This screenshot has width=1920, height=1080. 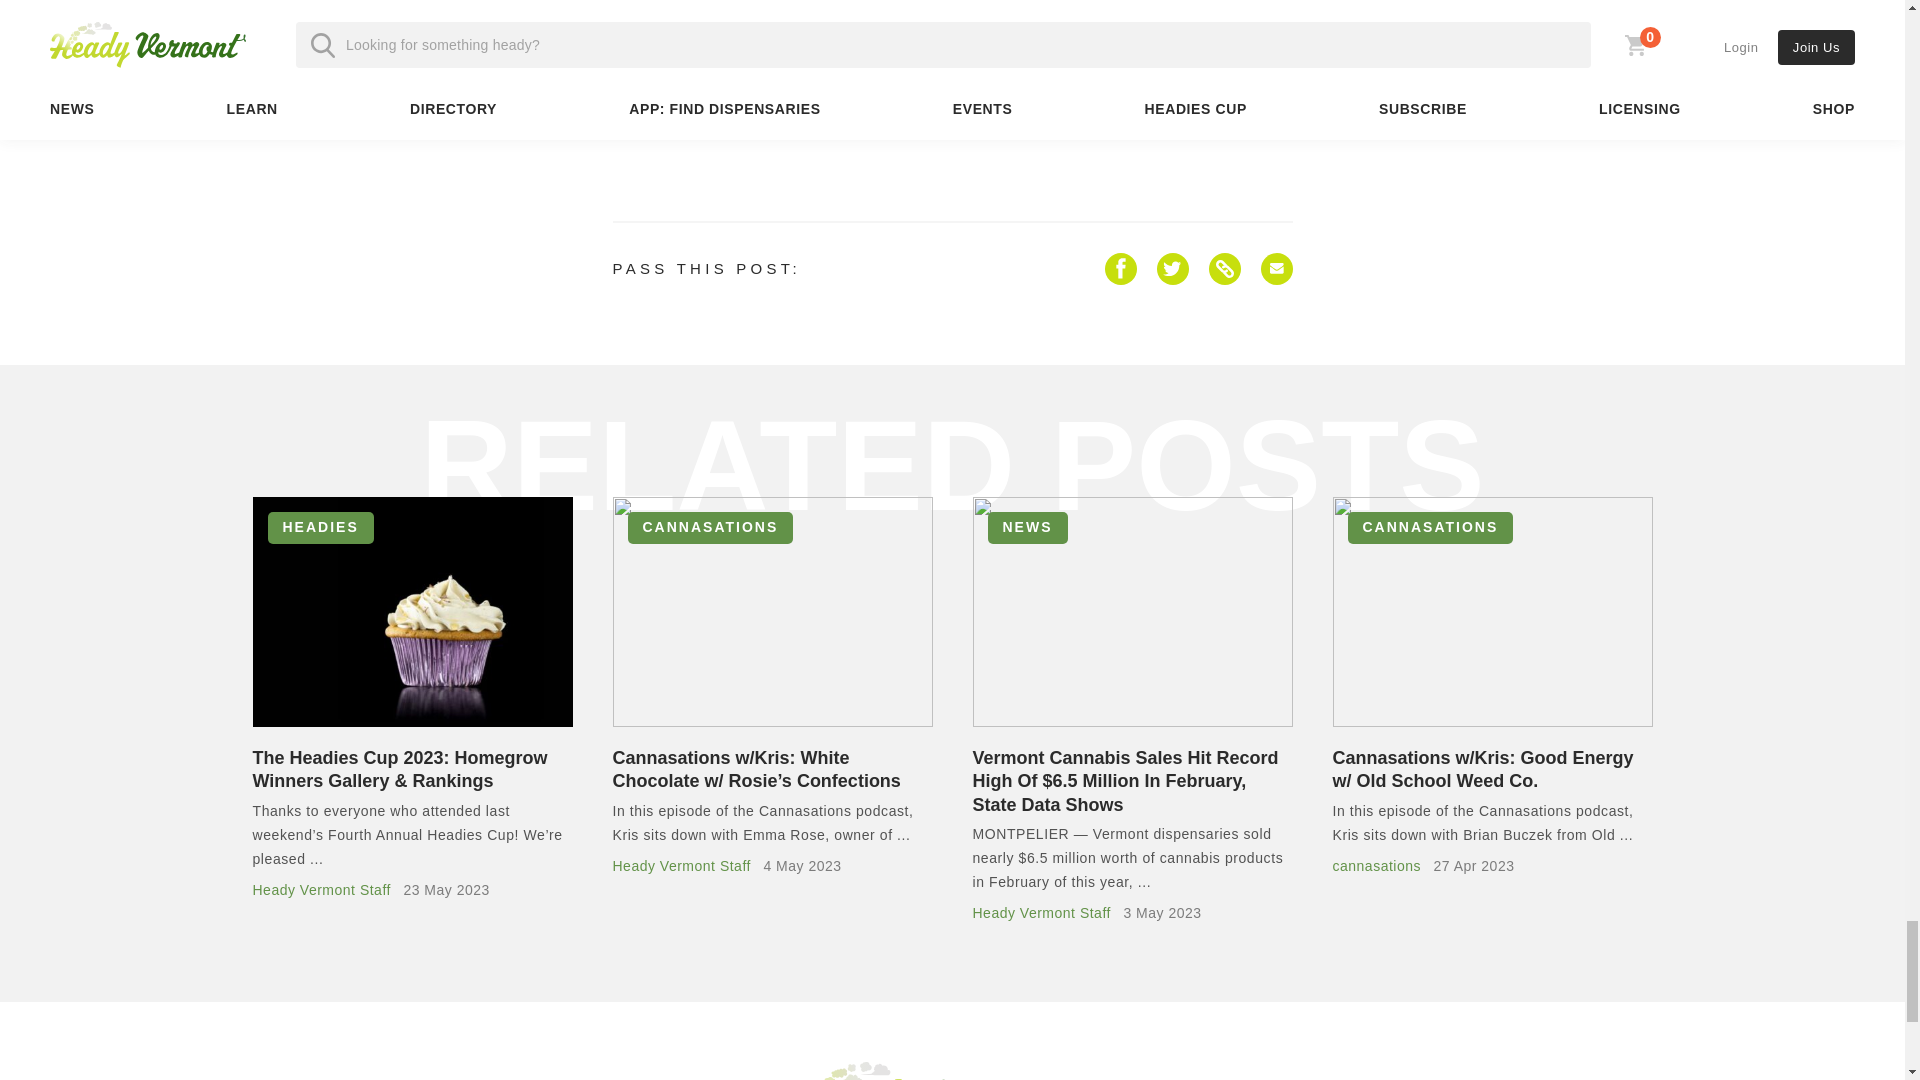 I want to click on Share this post on Twitter, so click(x=1172, y=268).